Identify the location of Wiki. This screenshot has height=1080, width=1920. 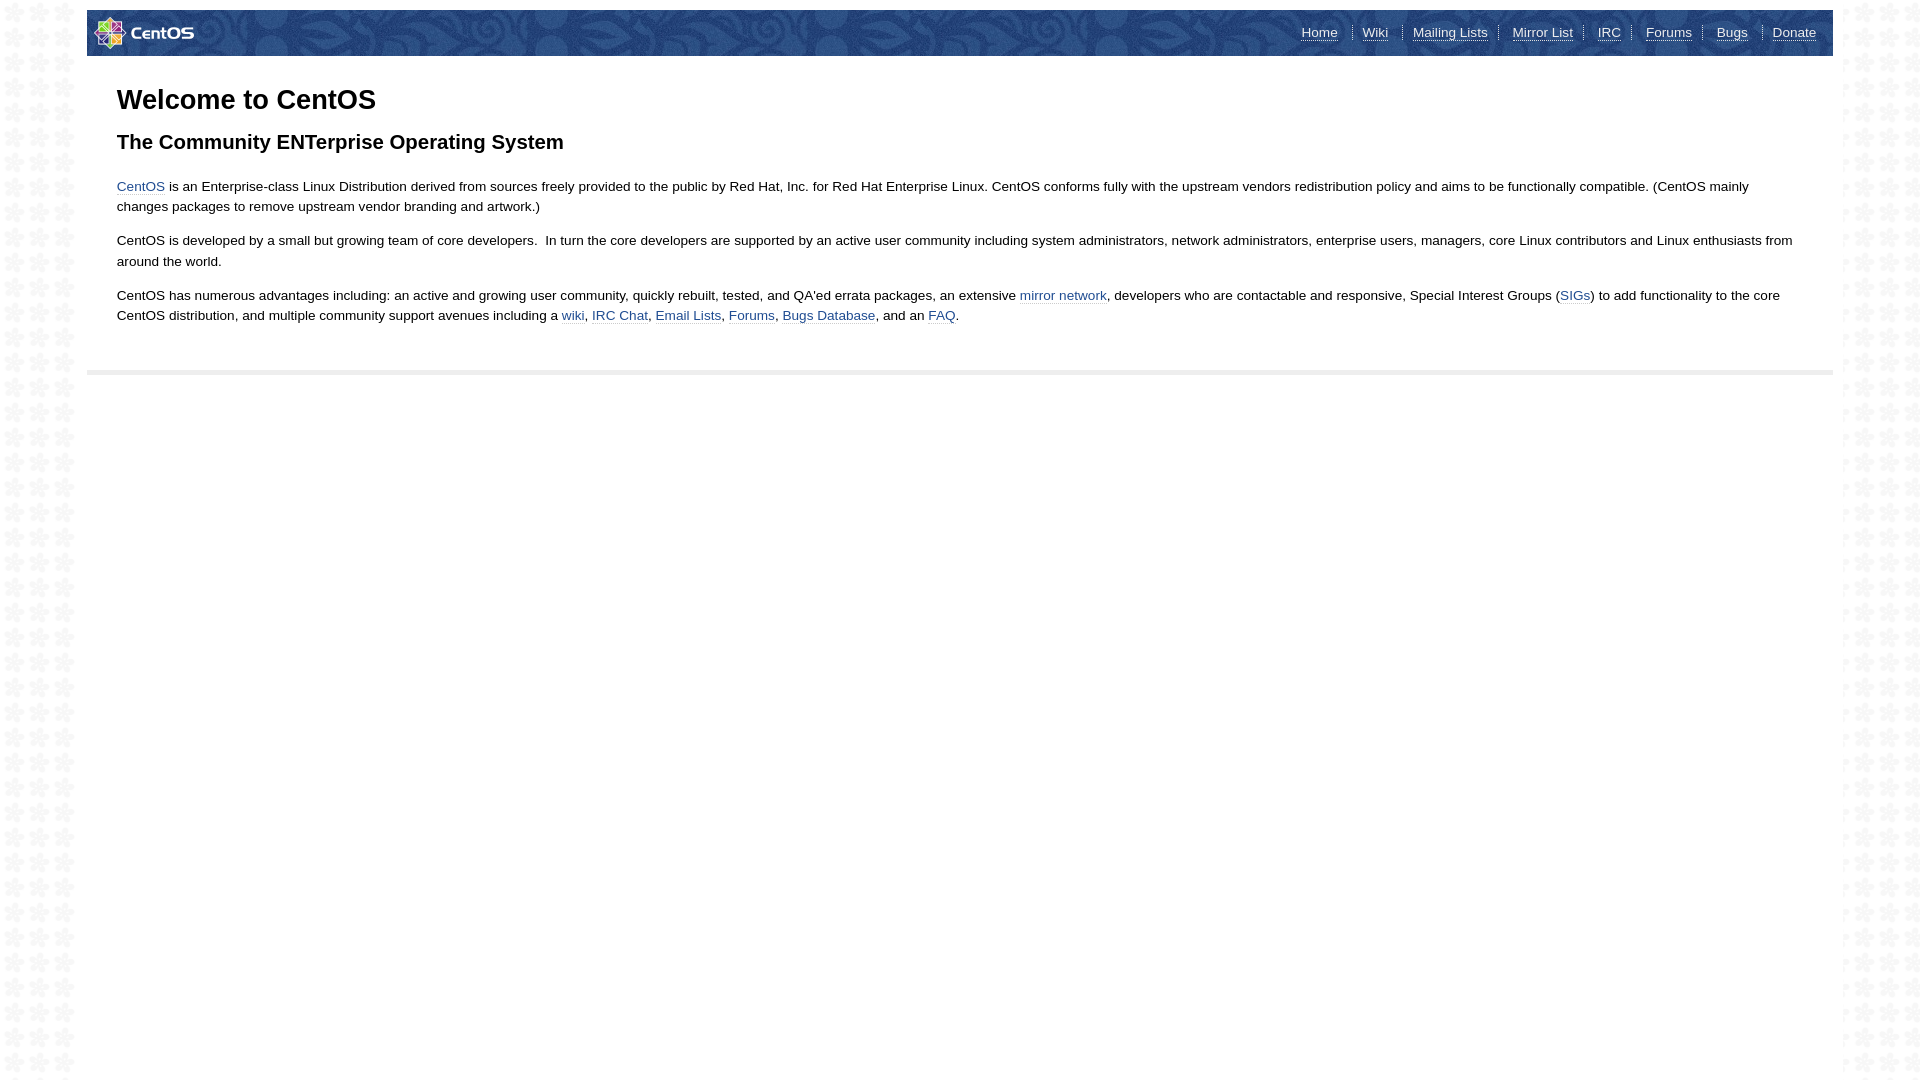
(1375, 33).